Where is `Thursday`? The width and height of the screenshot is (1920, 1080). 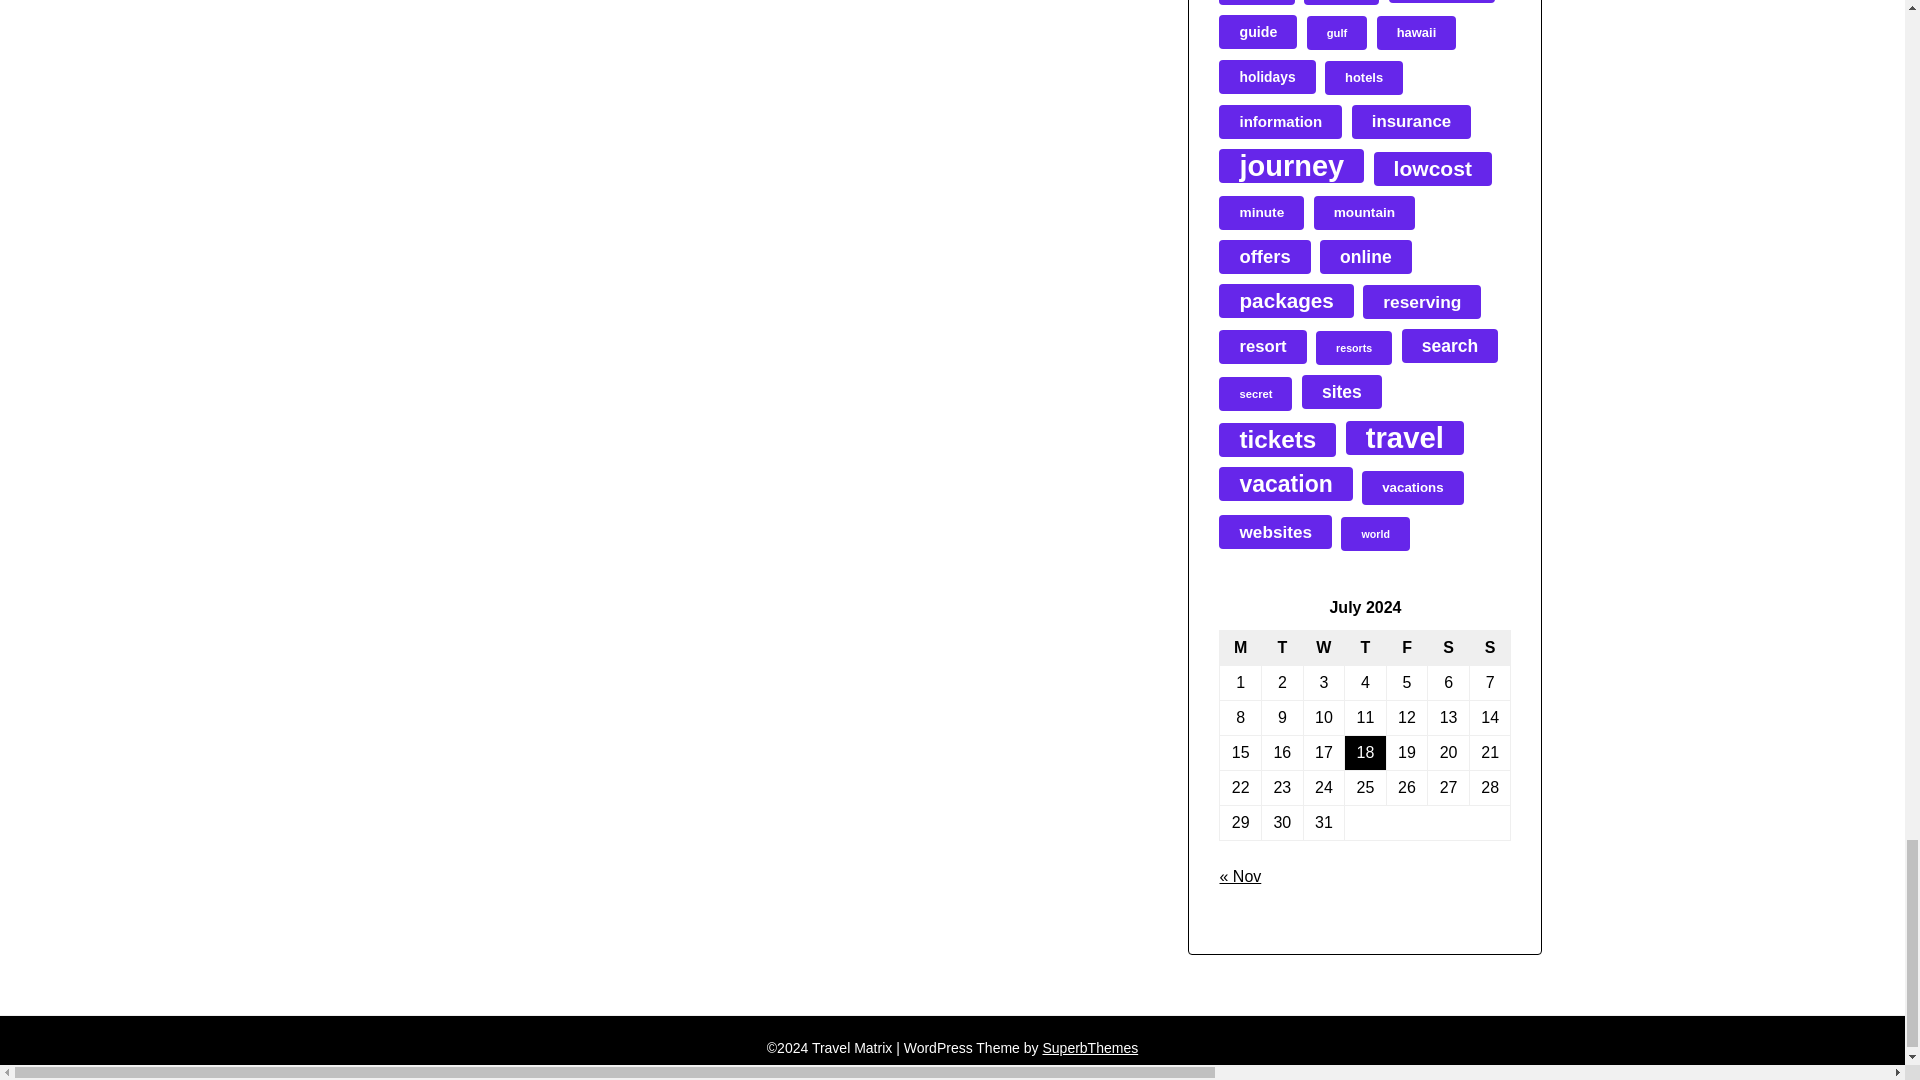
Thursday is located at coordinates (1366, 647).